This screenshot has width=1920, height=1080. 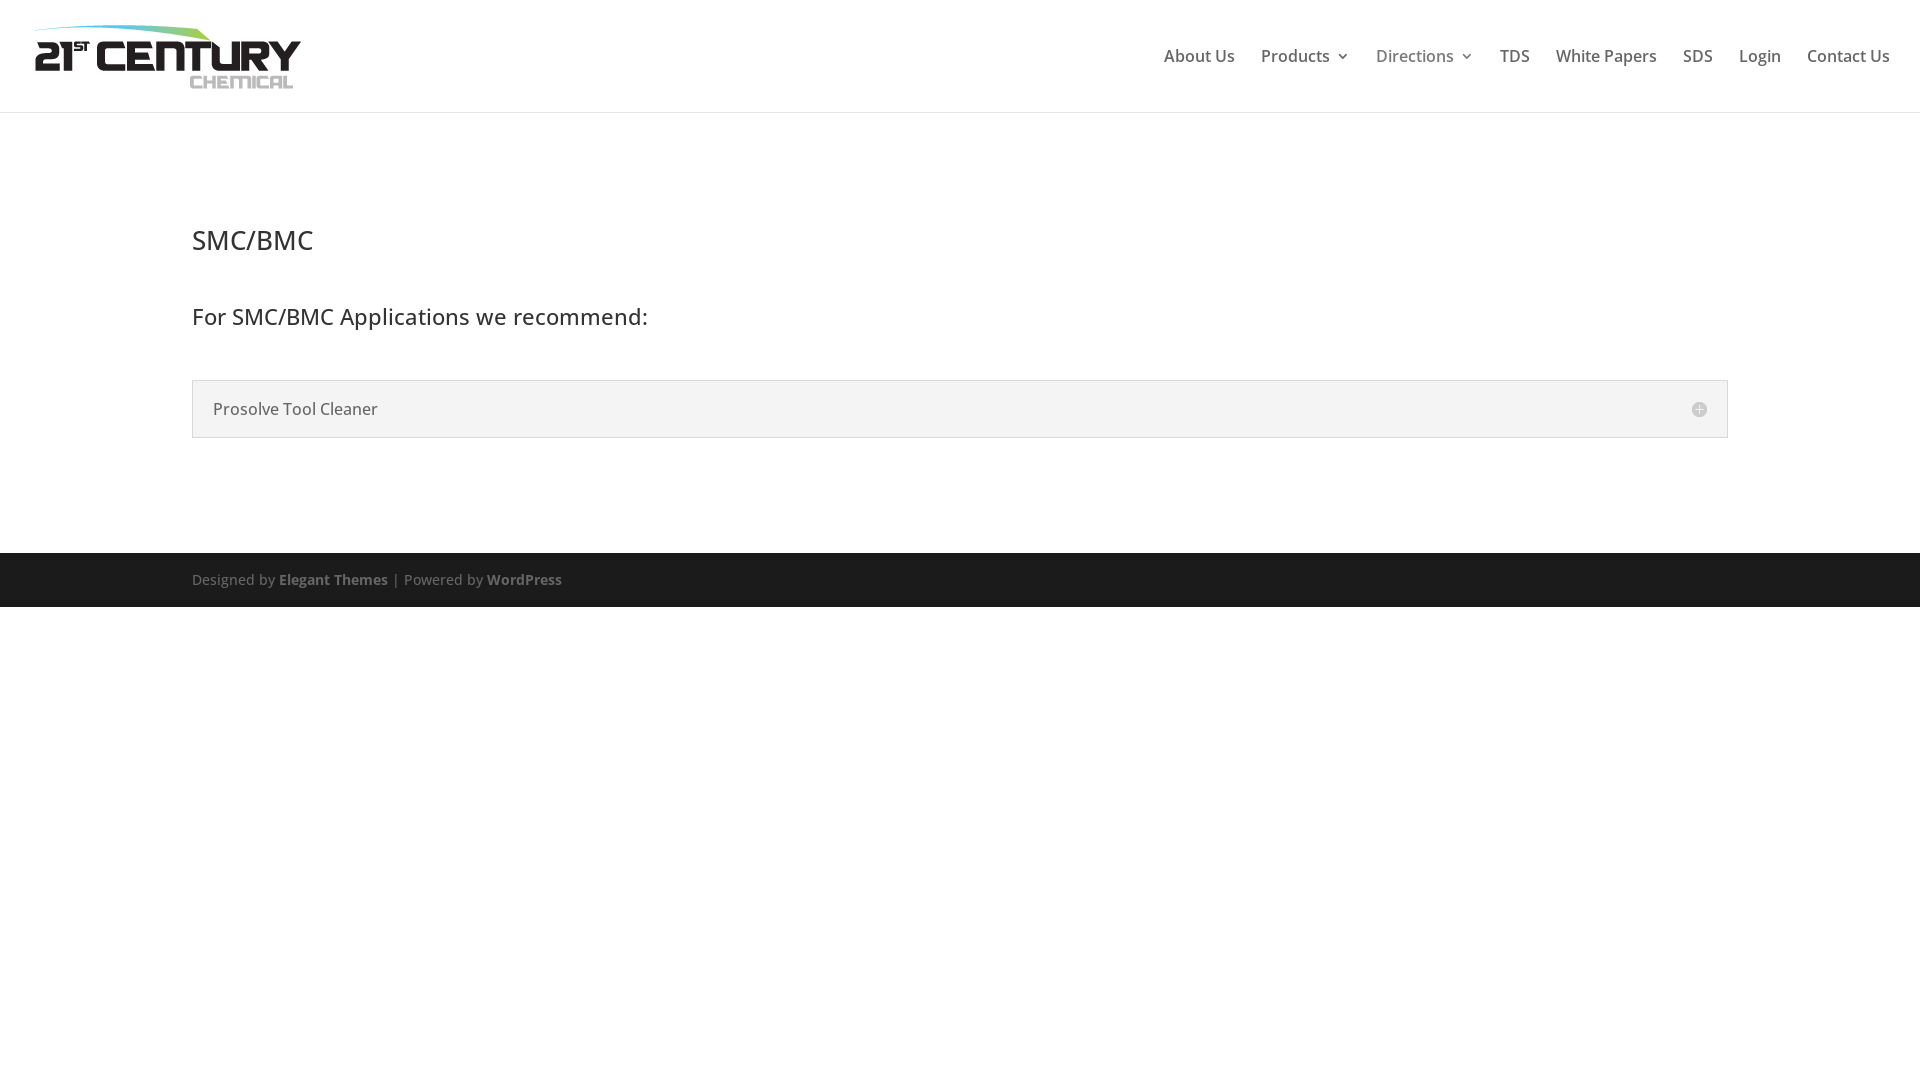 What do you see at coordinates (1606, 80) in the screenshot?
I see `White Papers` at bounding box center [1606, 80].